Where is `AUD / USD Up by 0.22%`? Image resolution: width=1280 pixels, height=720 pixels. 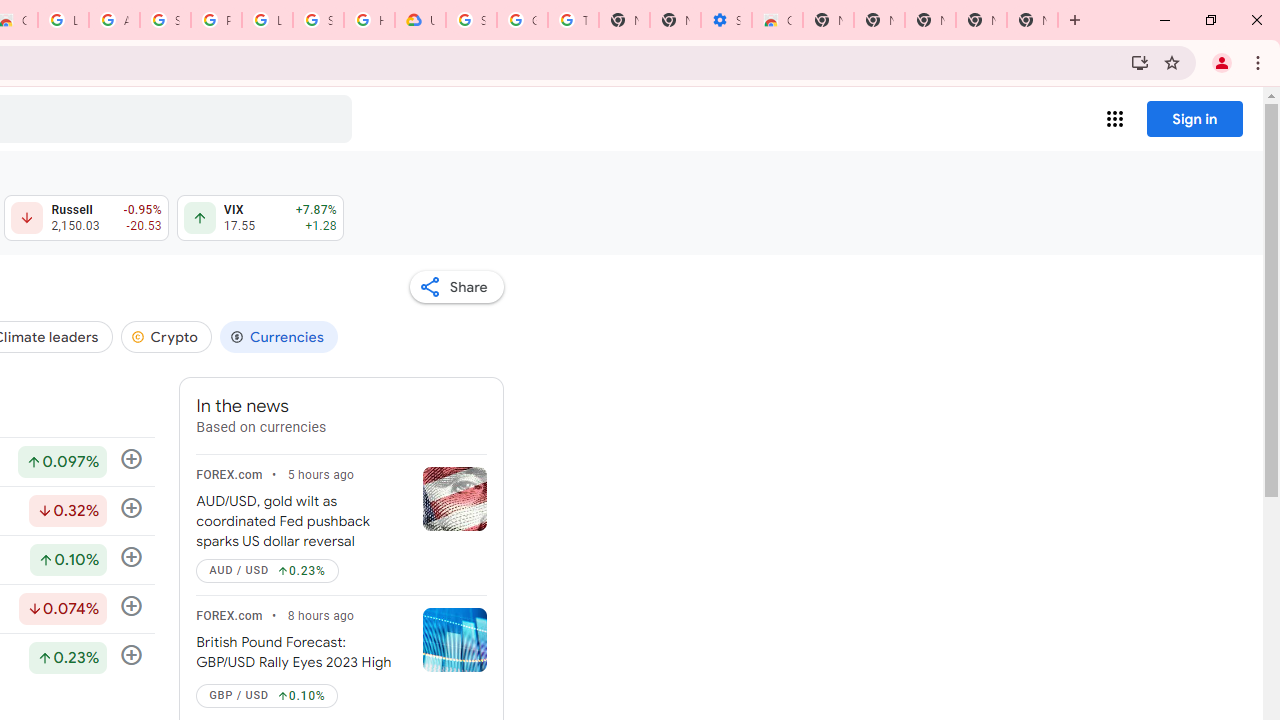 AUD / USD Up by 0.22% is located at coordinates (267, 570).